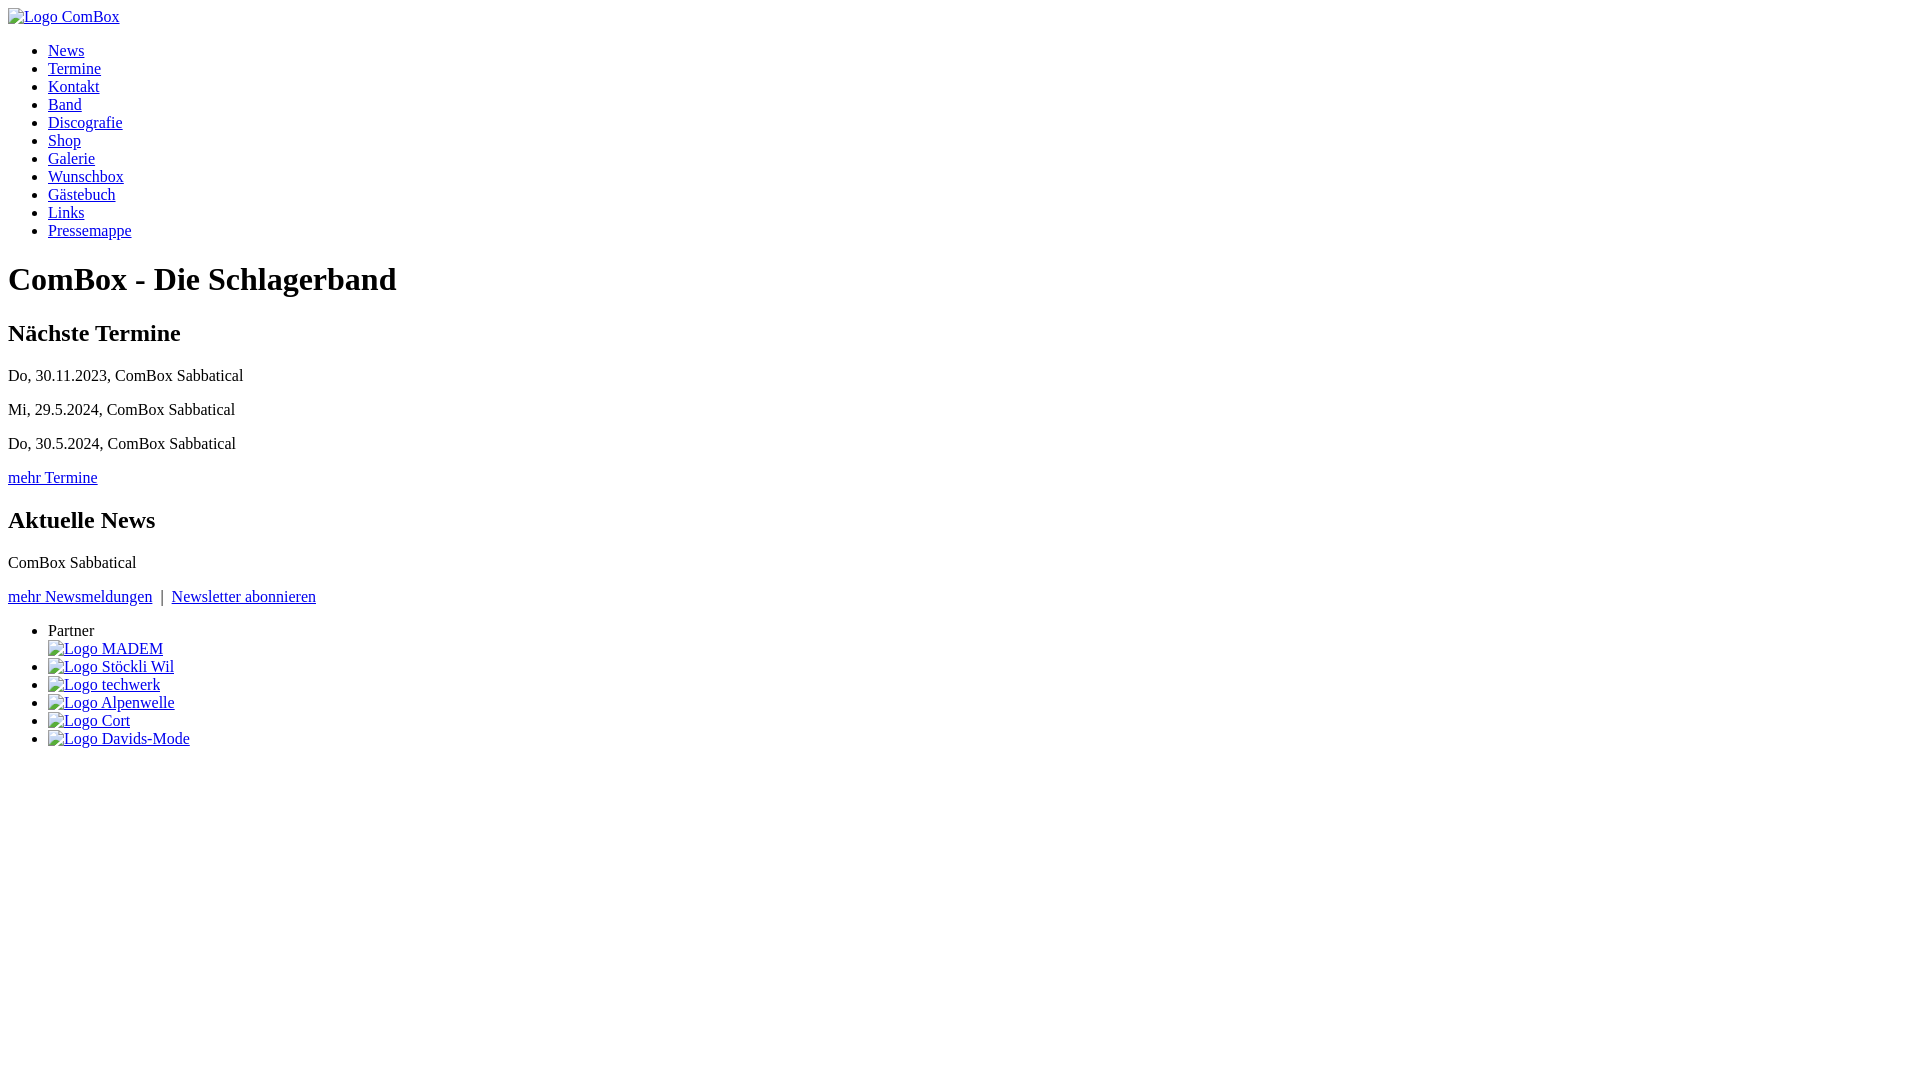  Describe the element at coordinates (85, 122) in the screenshot. I see `Discografie` at that location.